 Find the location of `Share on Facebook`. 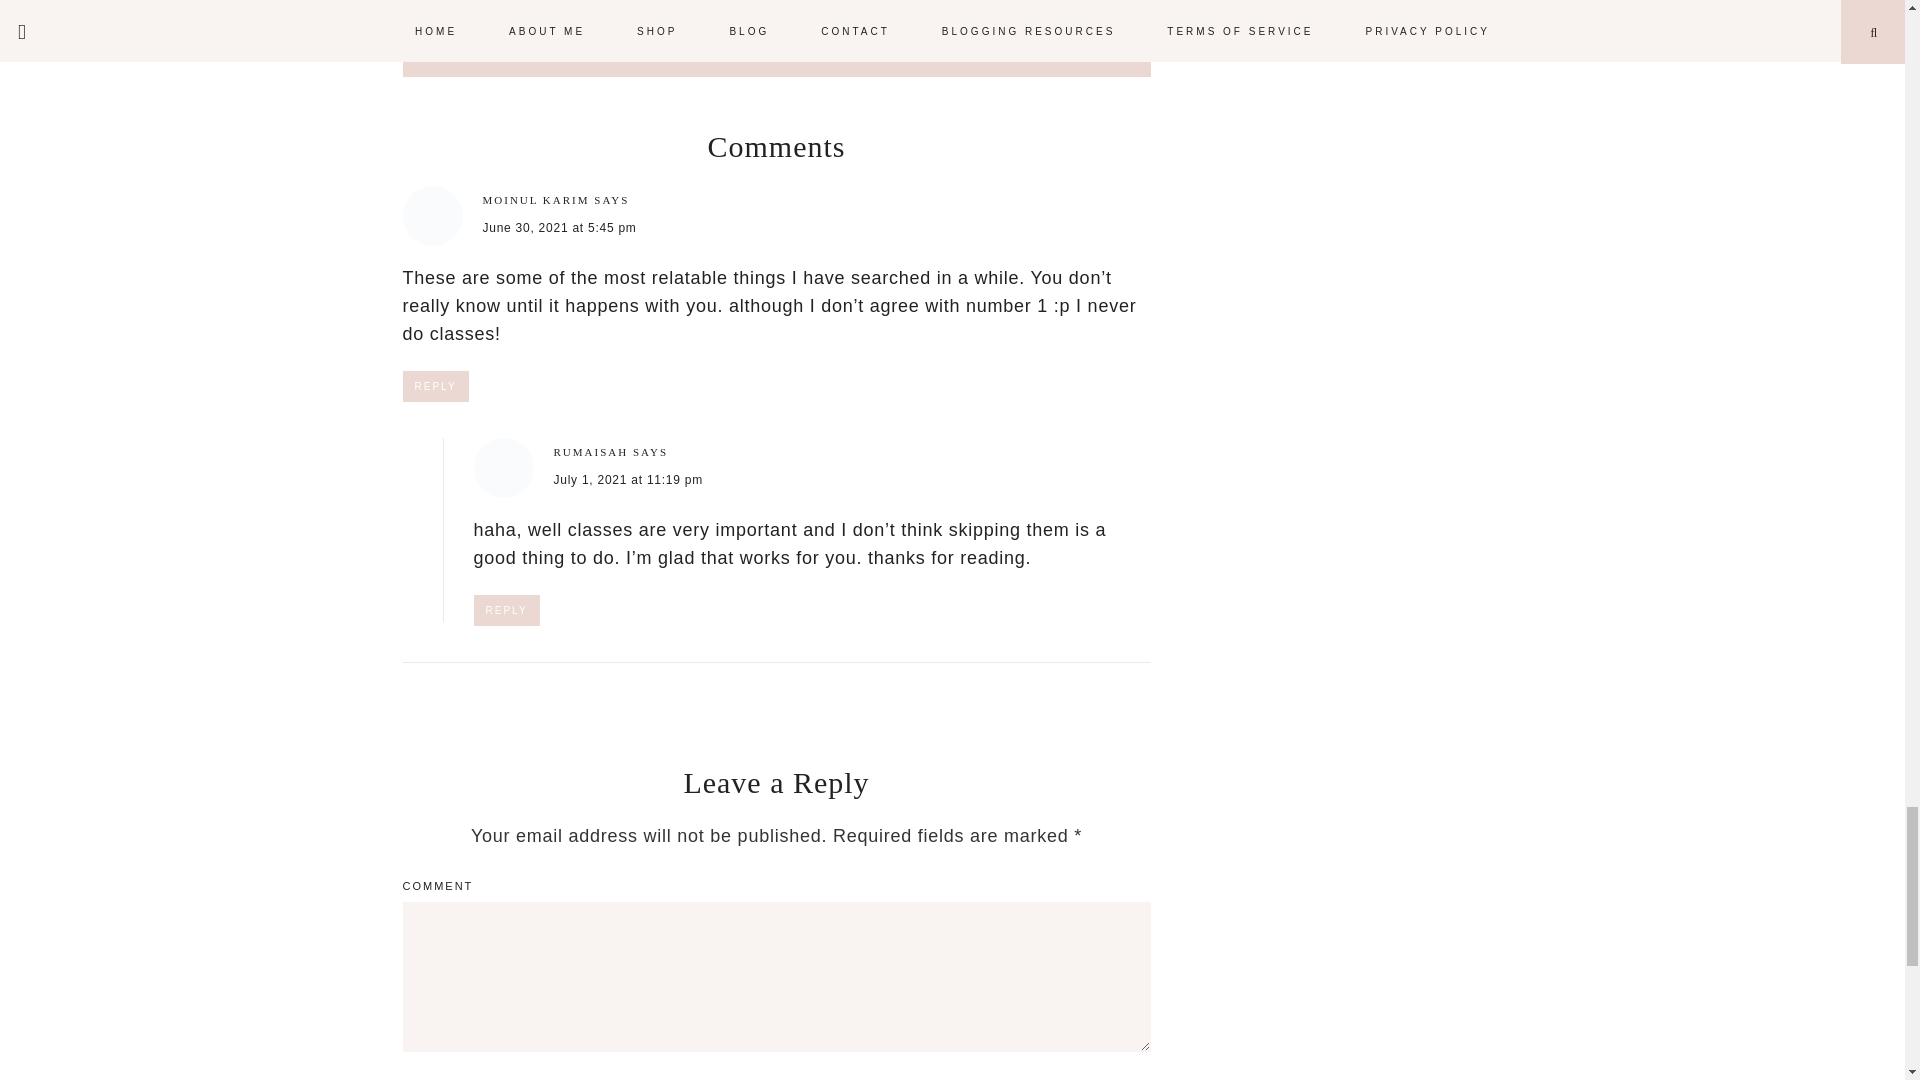

Share on Facebook is located at coordinates (495, 3).